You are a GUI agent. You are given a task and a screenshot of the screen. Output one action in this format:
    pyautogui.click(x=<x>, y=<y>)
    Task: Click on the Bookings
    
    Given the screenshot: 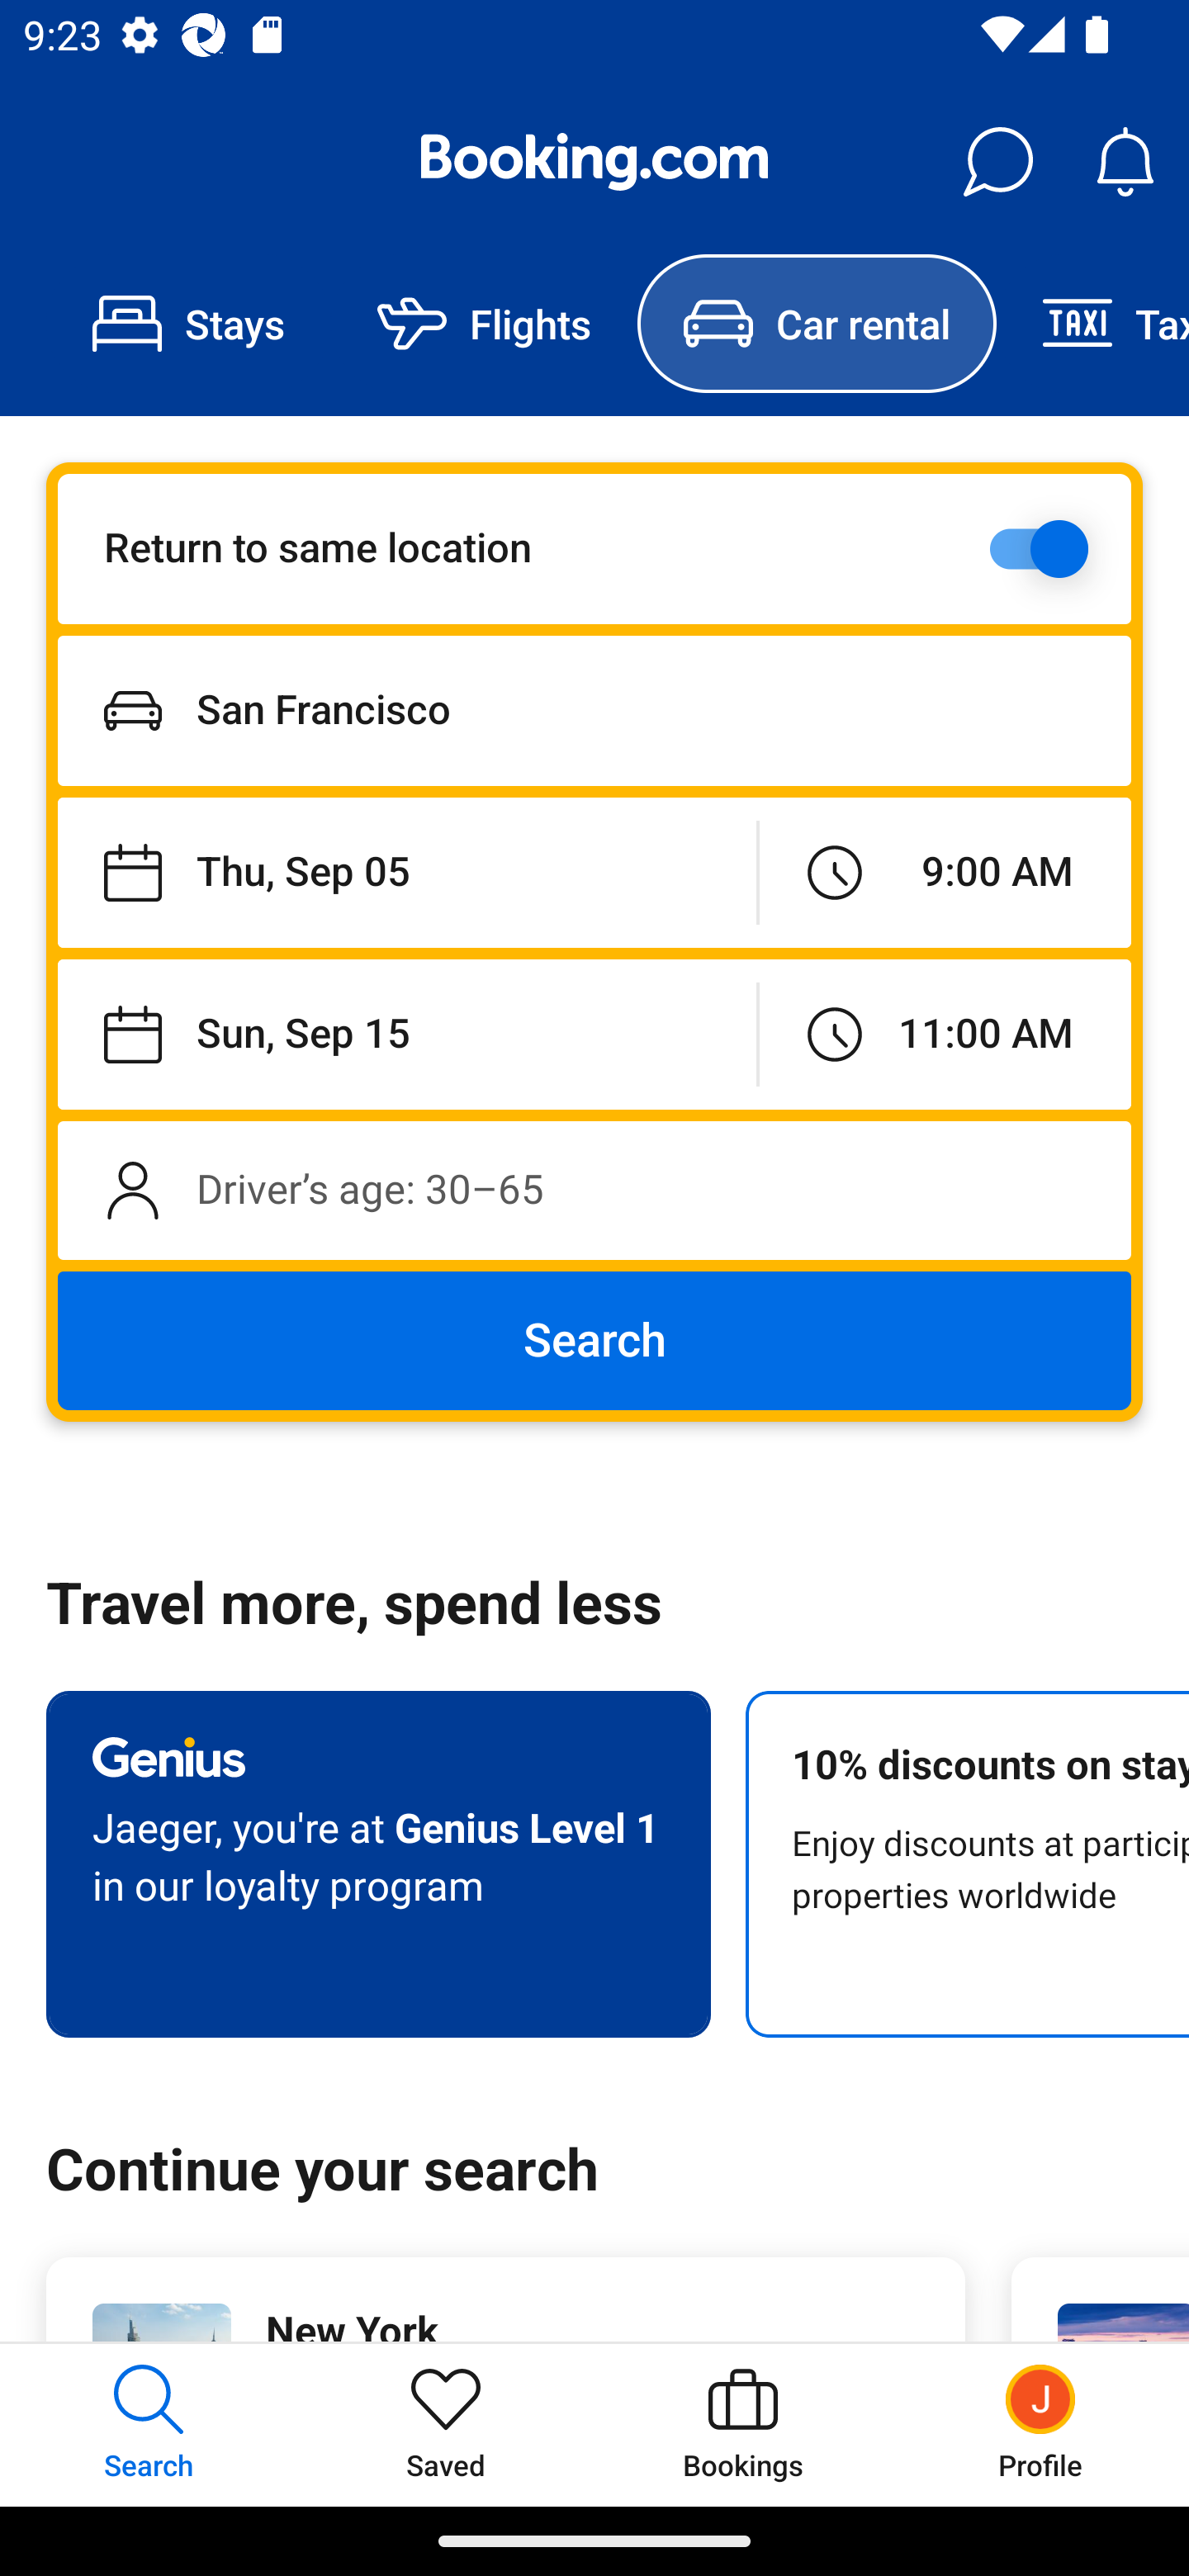 What is the action you would take?
    pyautogui.click(x=743, y=2424)
    